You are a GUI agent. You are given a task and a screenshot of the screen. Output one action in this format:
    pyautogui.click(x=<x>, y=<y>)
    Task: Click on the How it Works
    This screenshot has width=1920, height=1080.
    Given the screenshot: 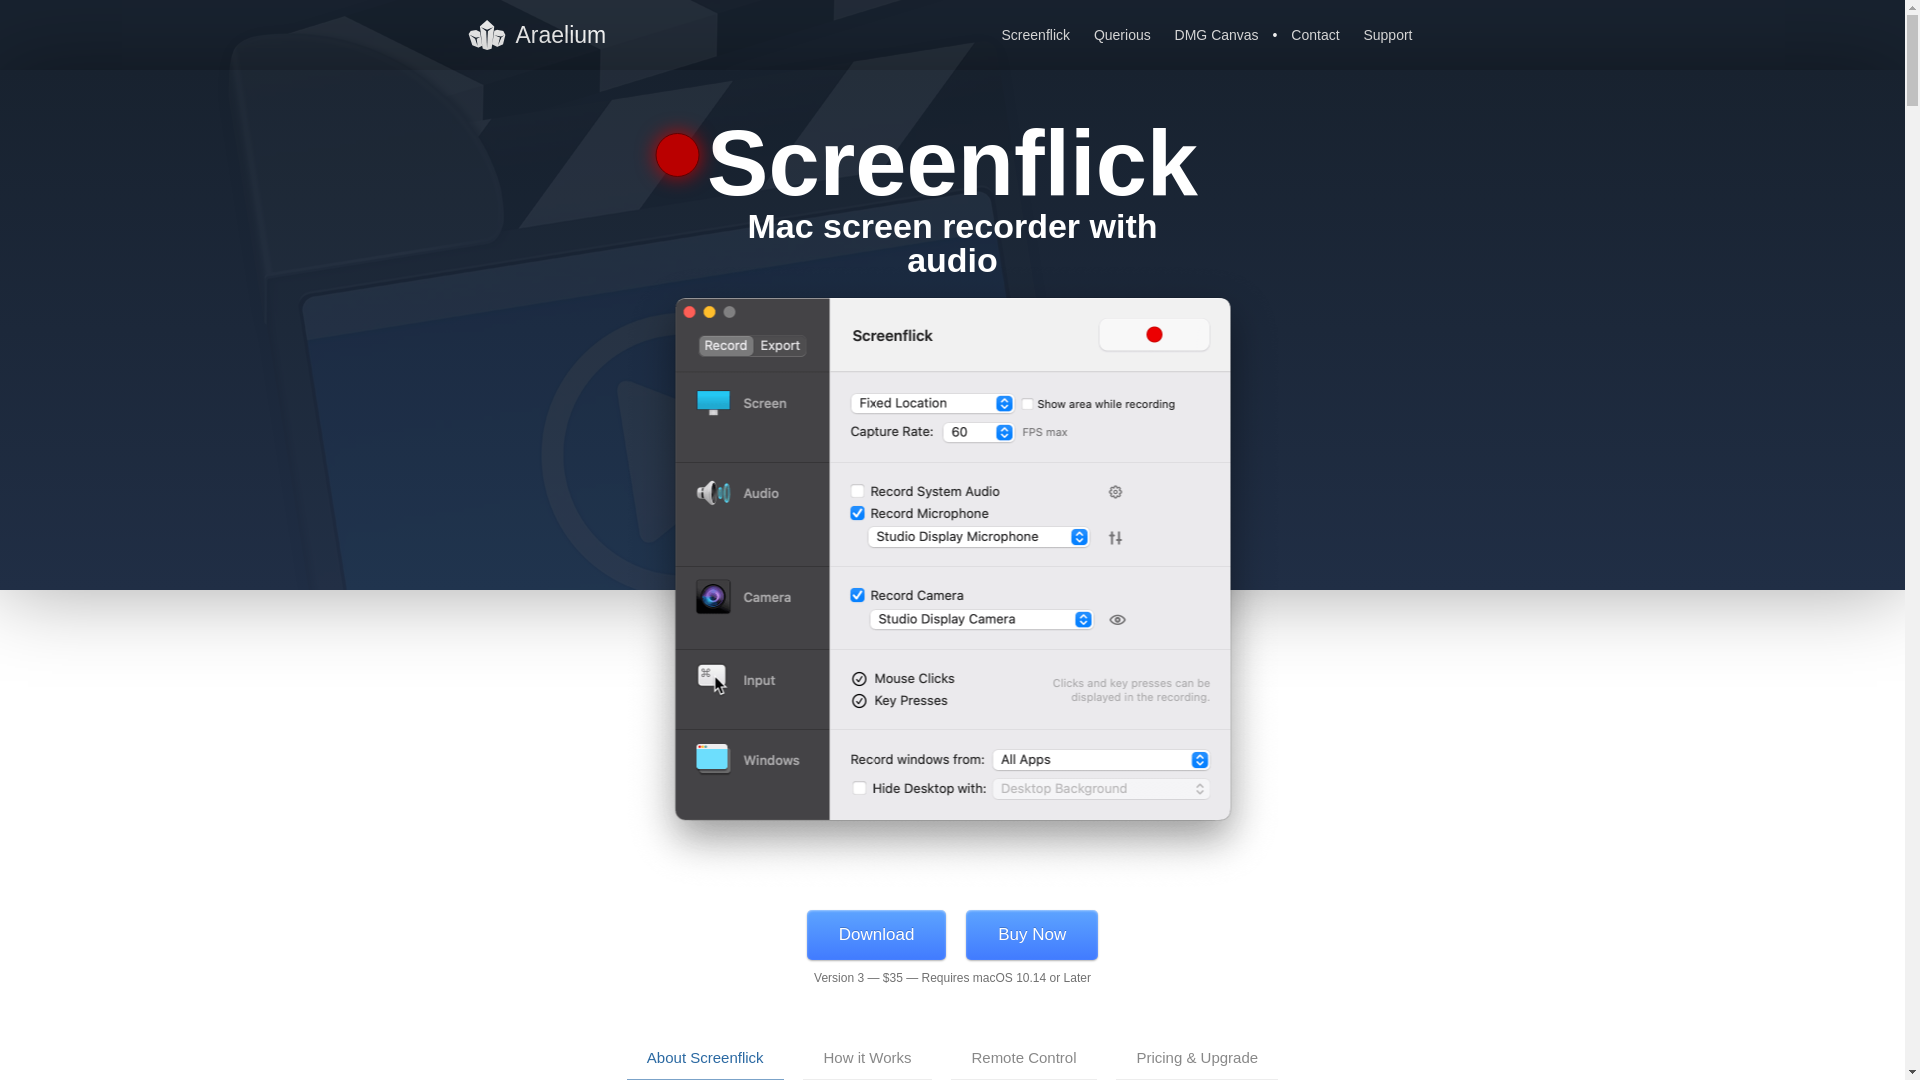 What is the action you would take?
    pyautogui.click(x=866, y=1058)
    